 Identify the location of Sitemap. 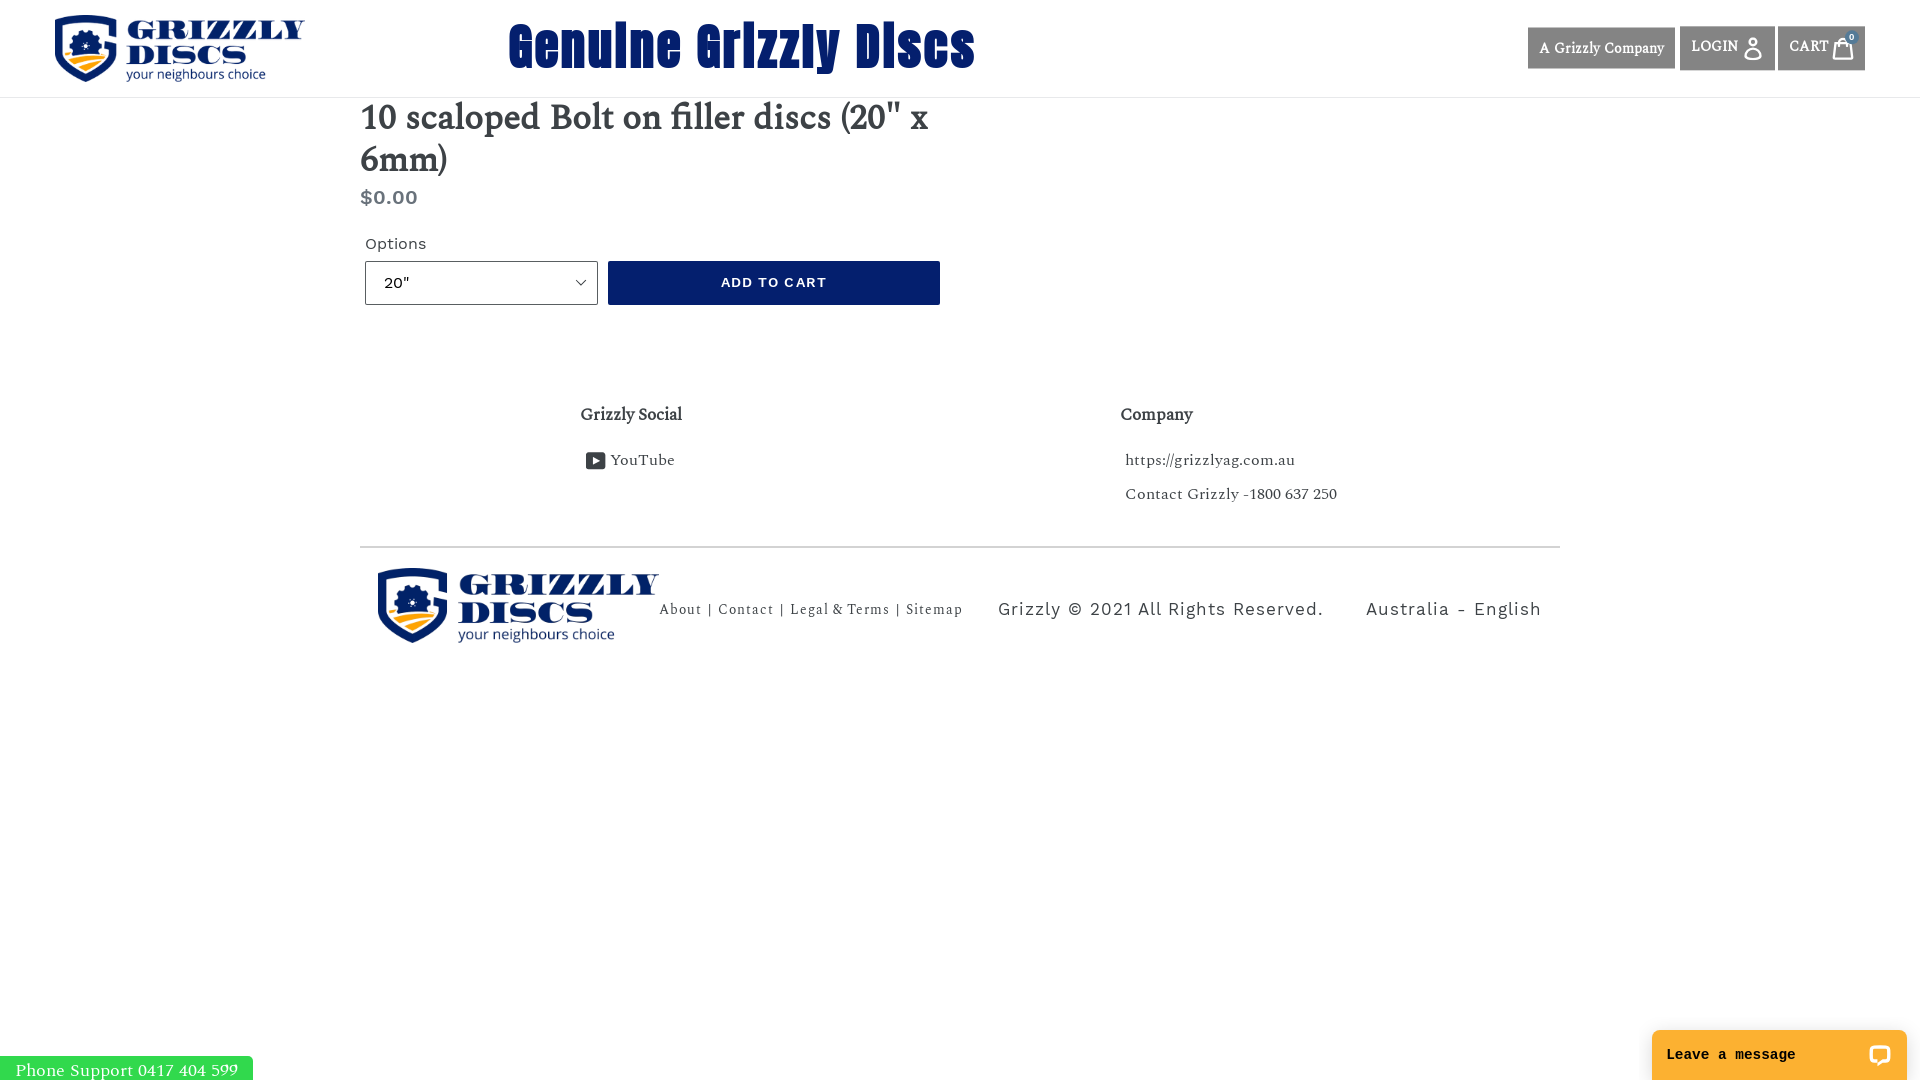
(934, 610).